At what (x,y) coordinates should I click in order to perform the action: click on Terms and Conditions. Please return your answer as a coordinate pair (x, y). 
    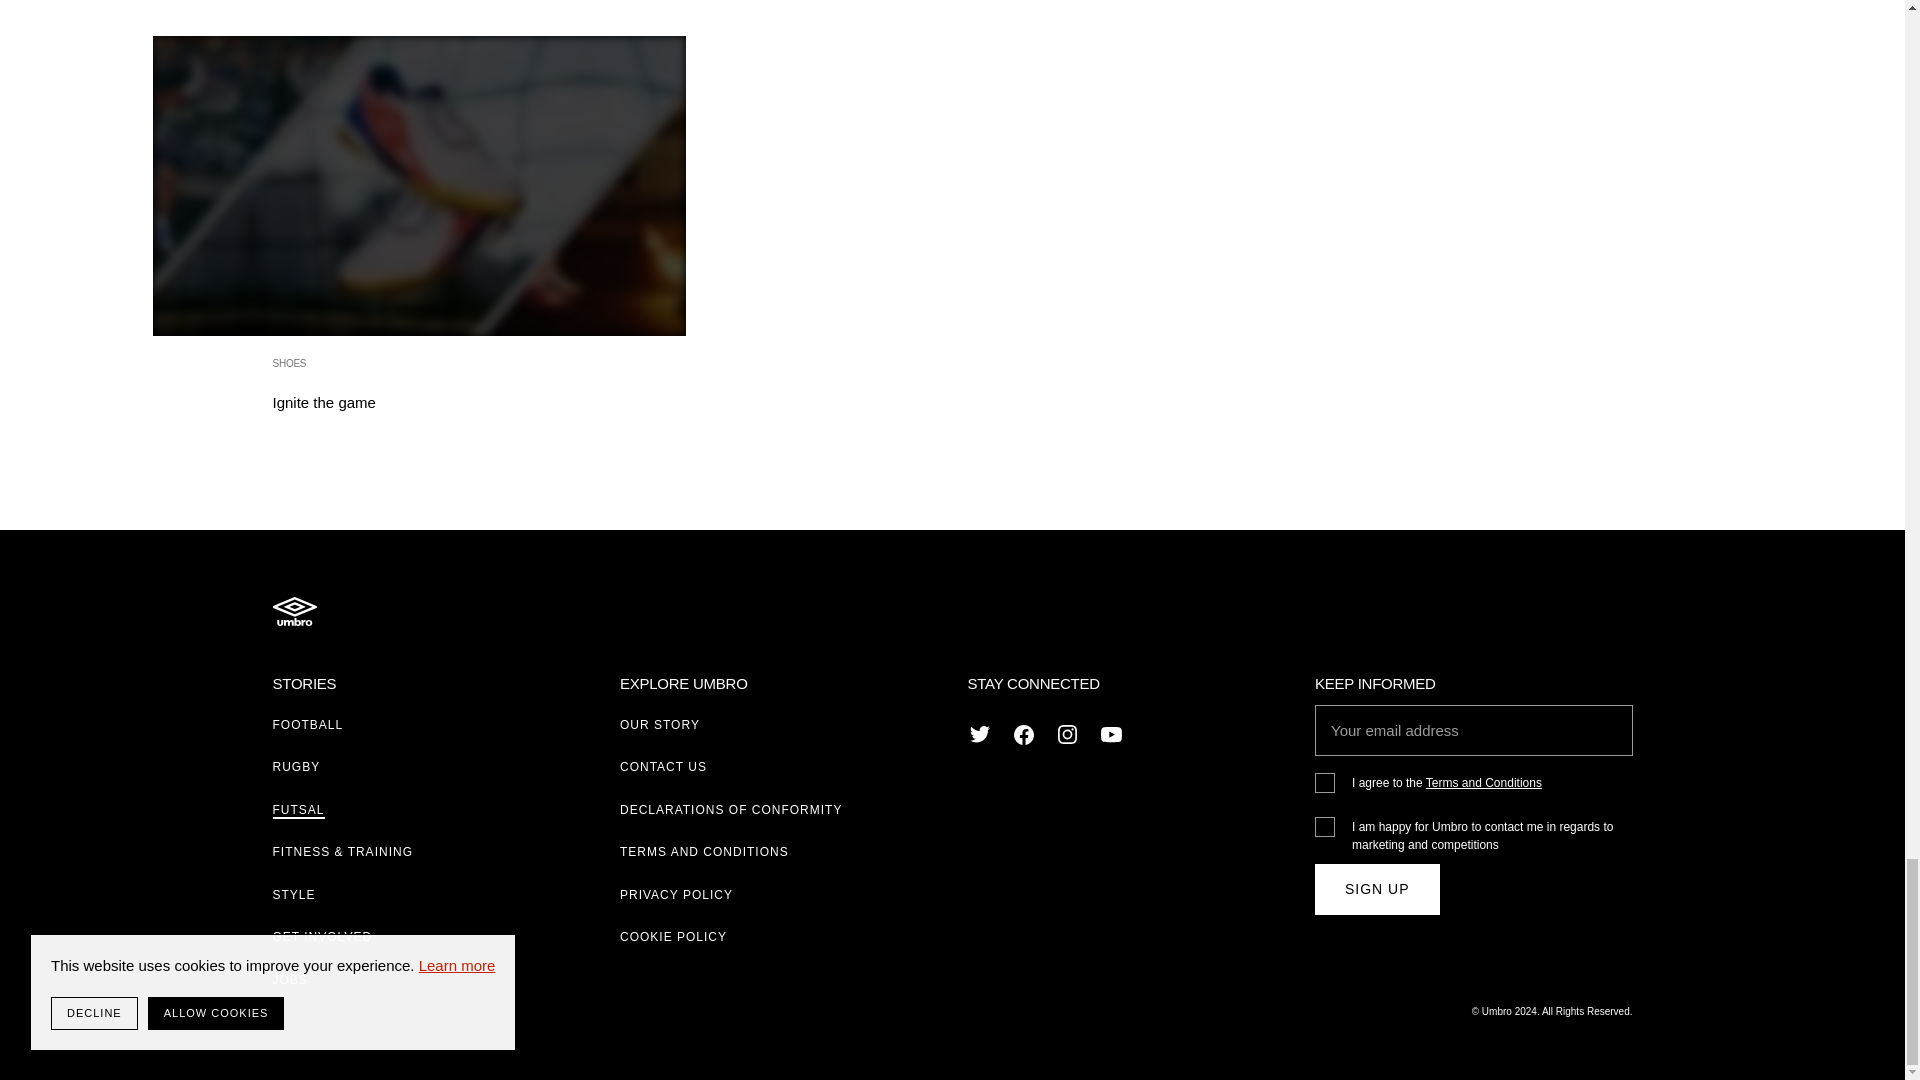
    Looking at the image, I should click on (1484, 782).